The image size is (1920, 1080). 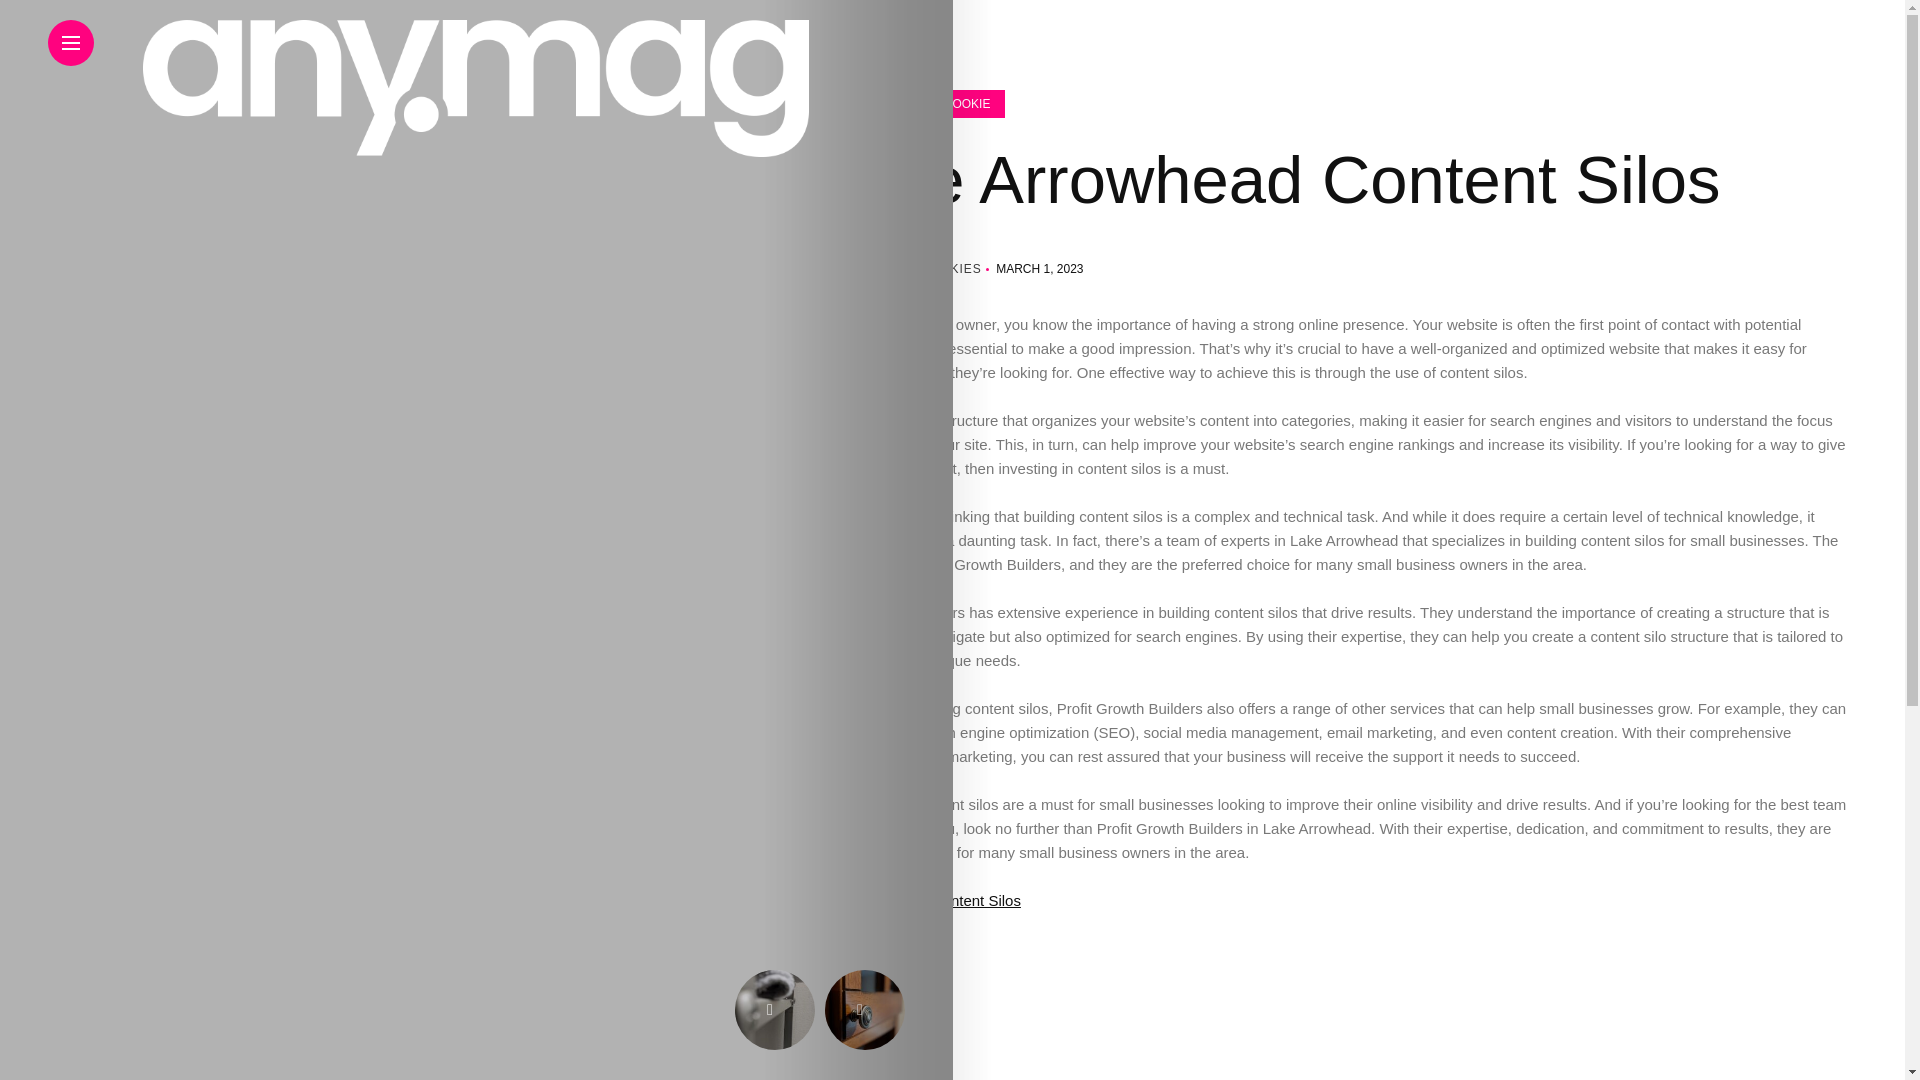 I want to click on WEYOUZ COOKIES, so click(x=654, y=269).